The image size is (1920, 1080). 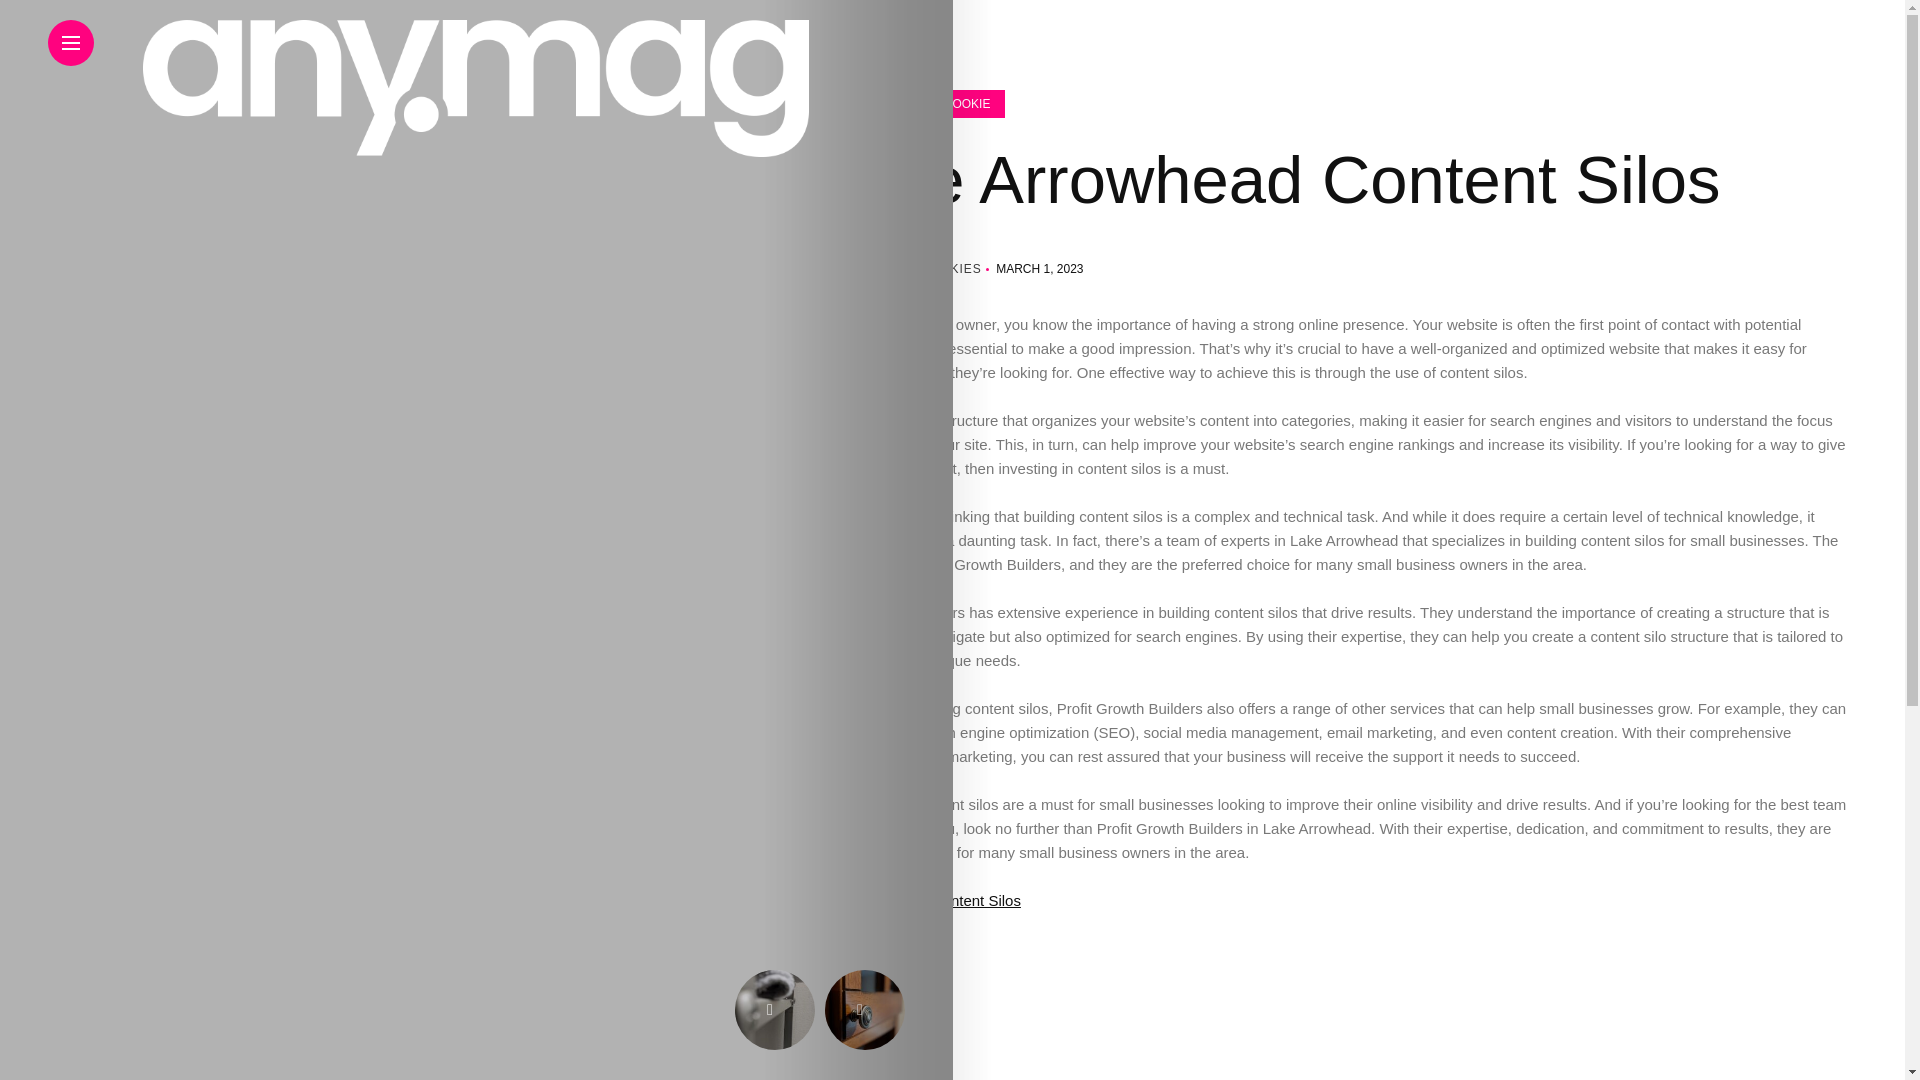 I want to click on WEYOUZ COOKIES, so click(x=654, y=269).